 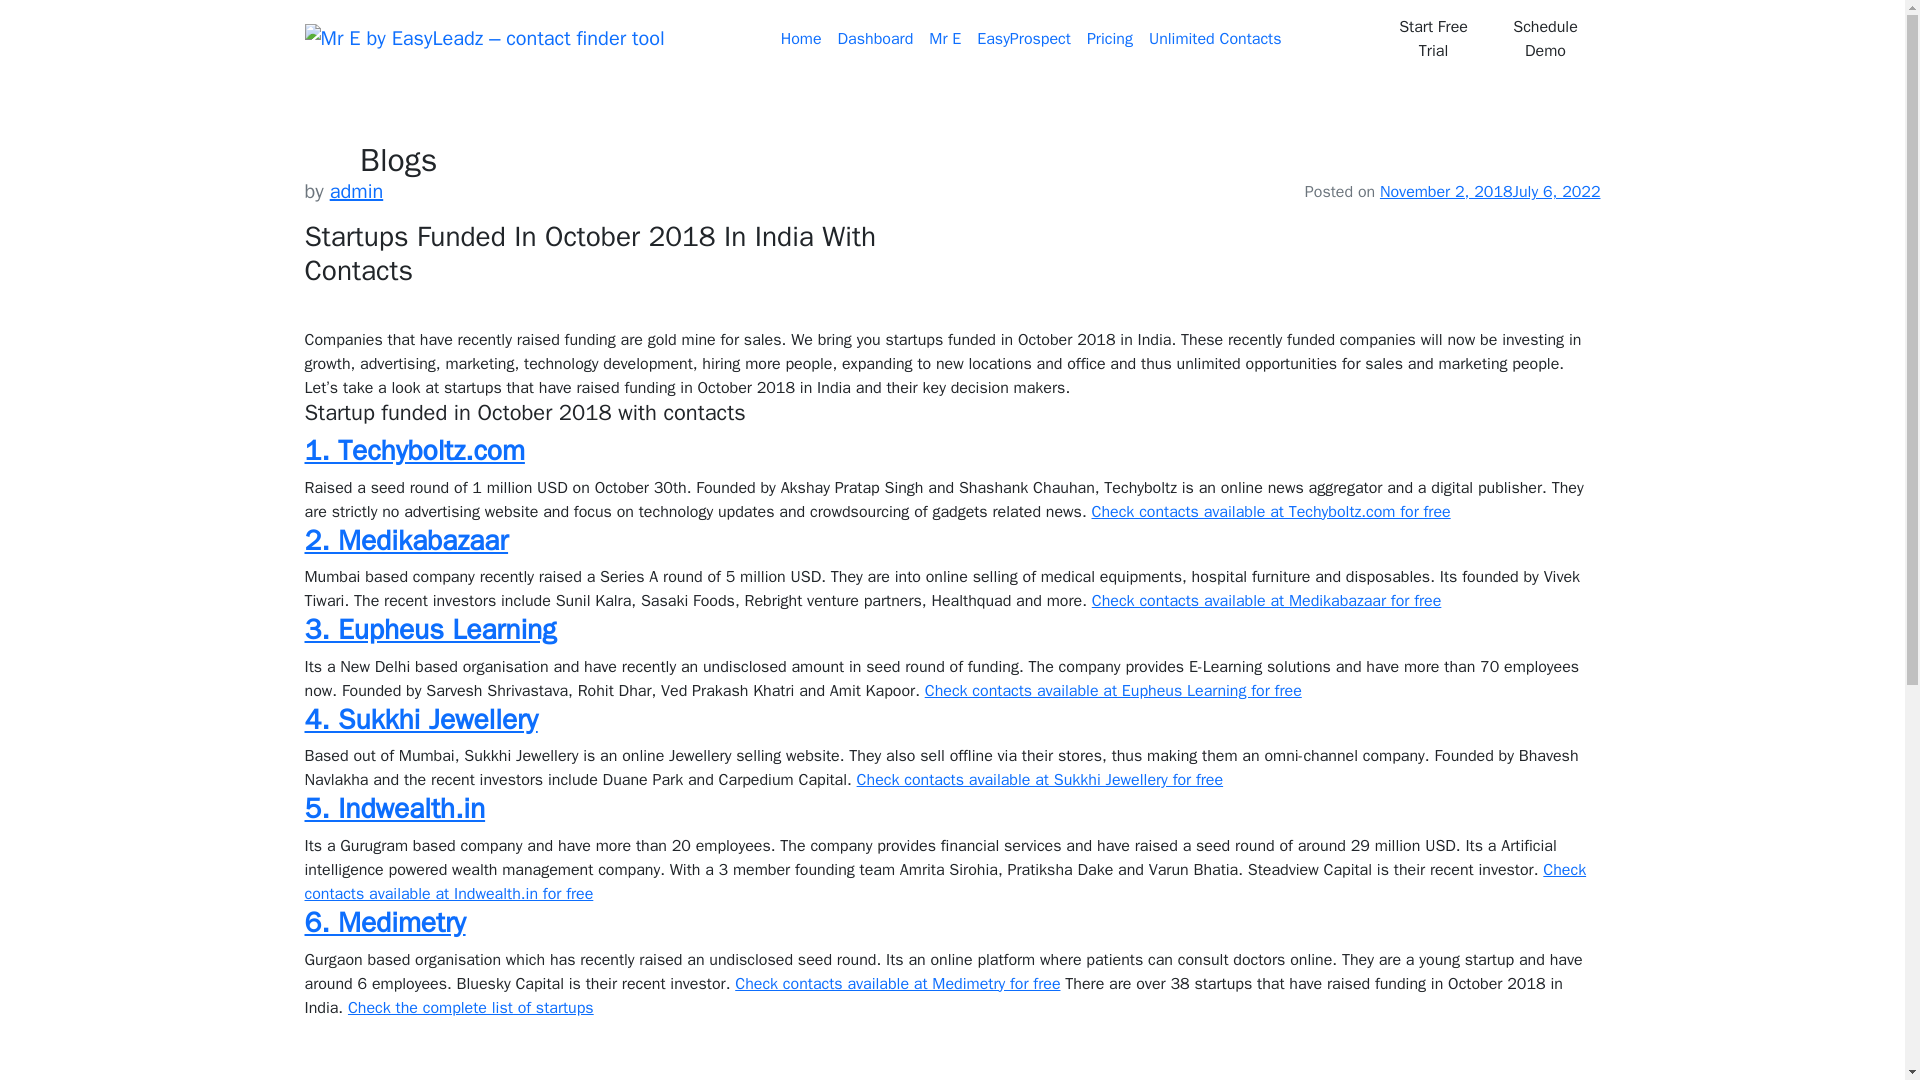 What do you see at coordinates (897, 984) in the screenshot?
I see `Check contacts available at Medimetry for free` at bounding box center [897, 984].